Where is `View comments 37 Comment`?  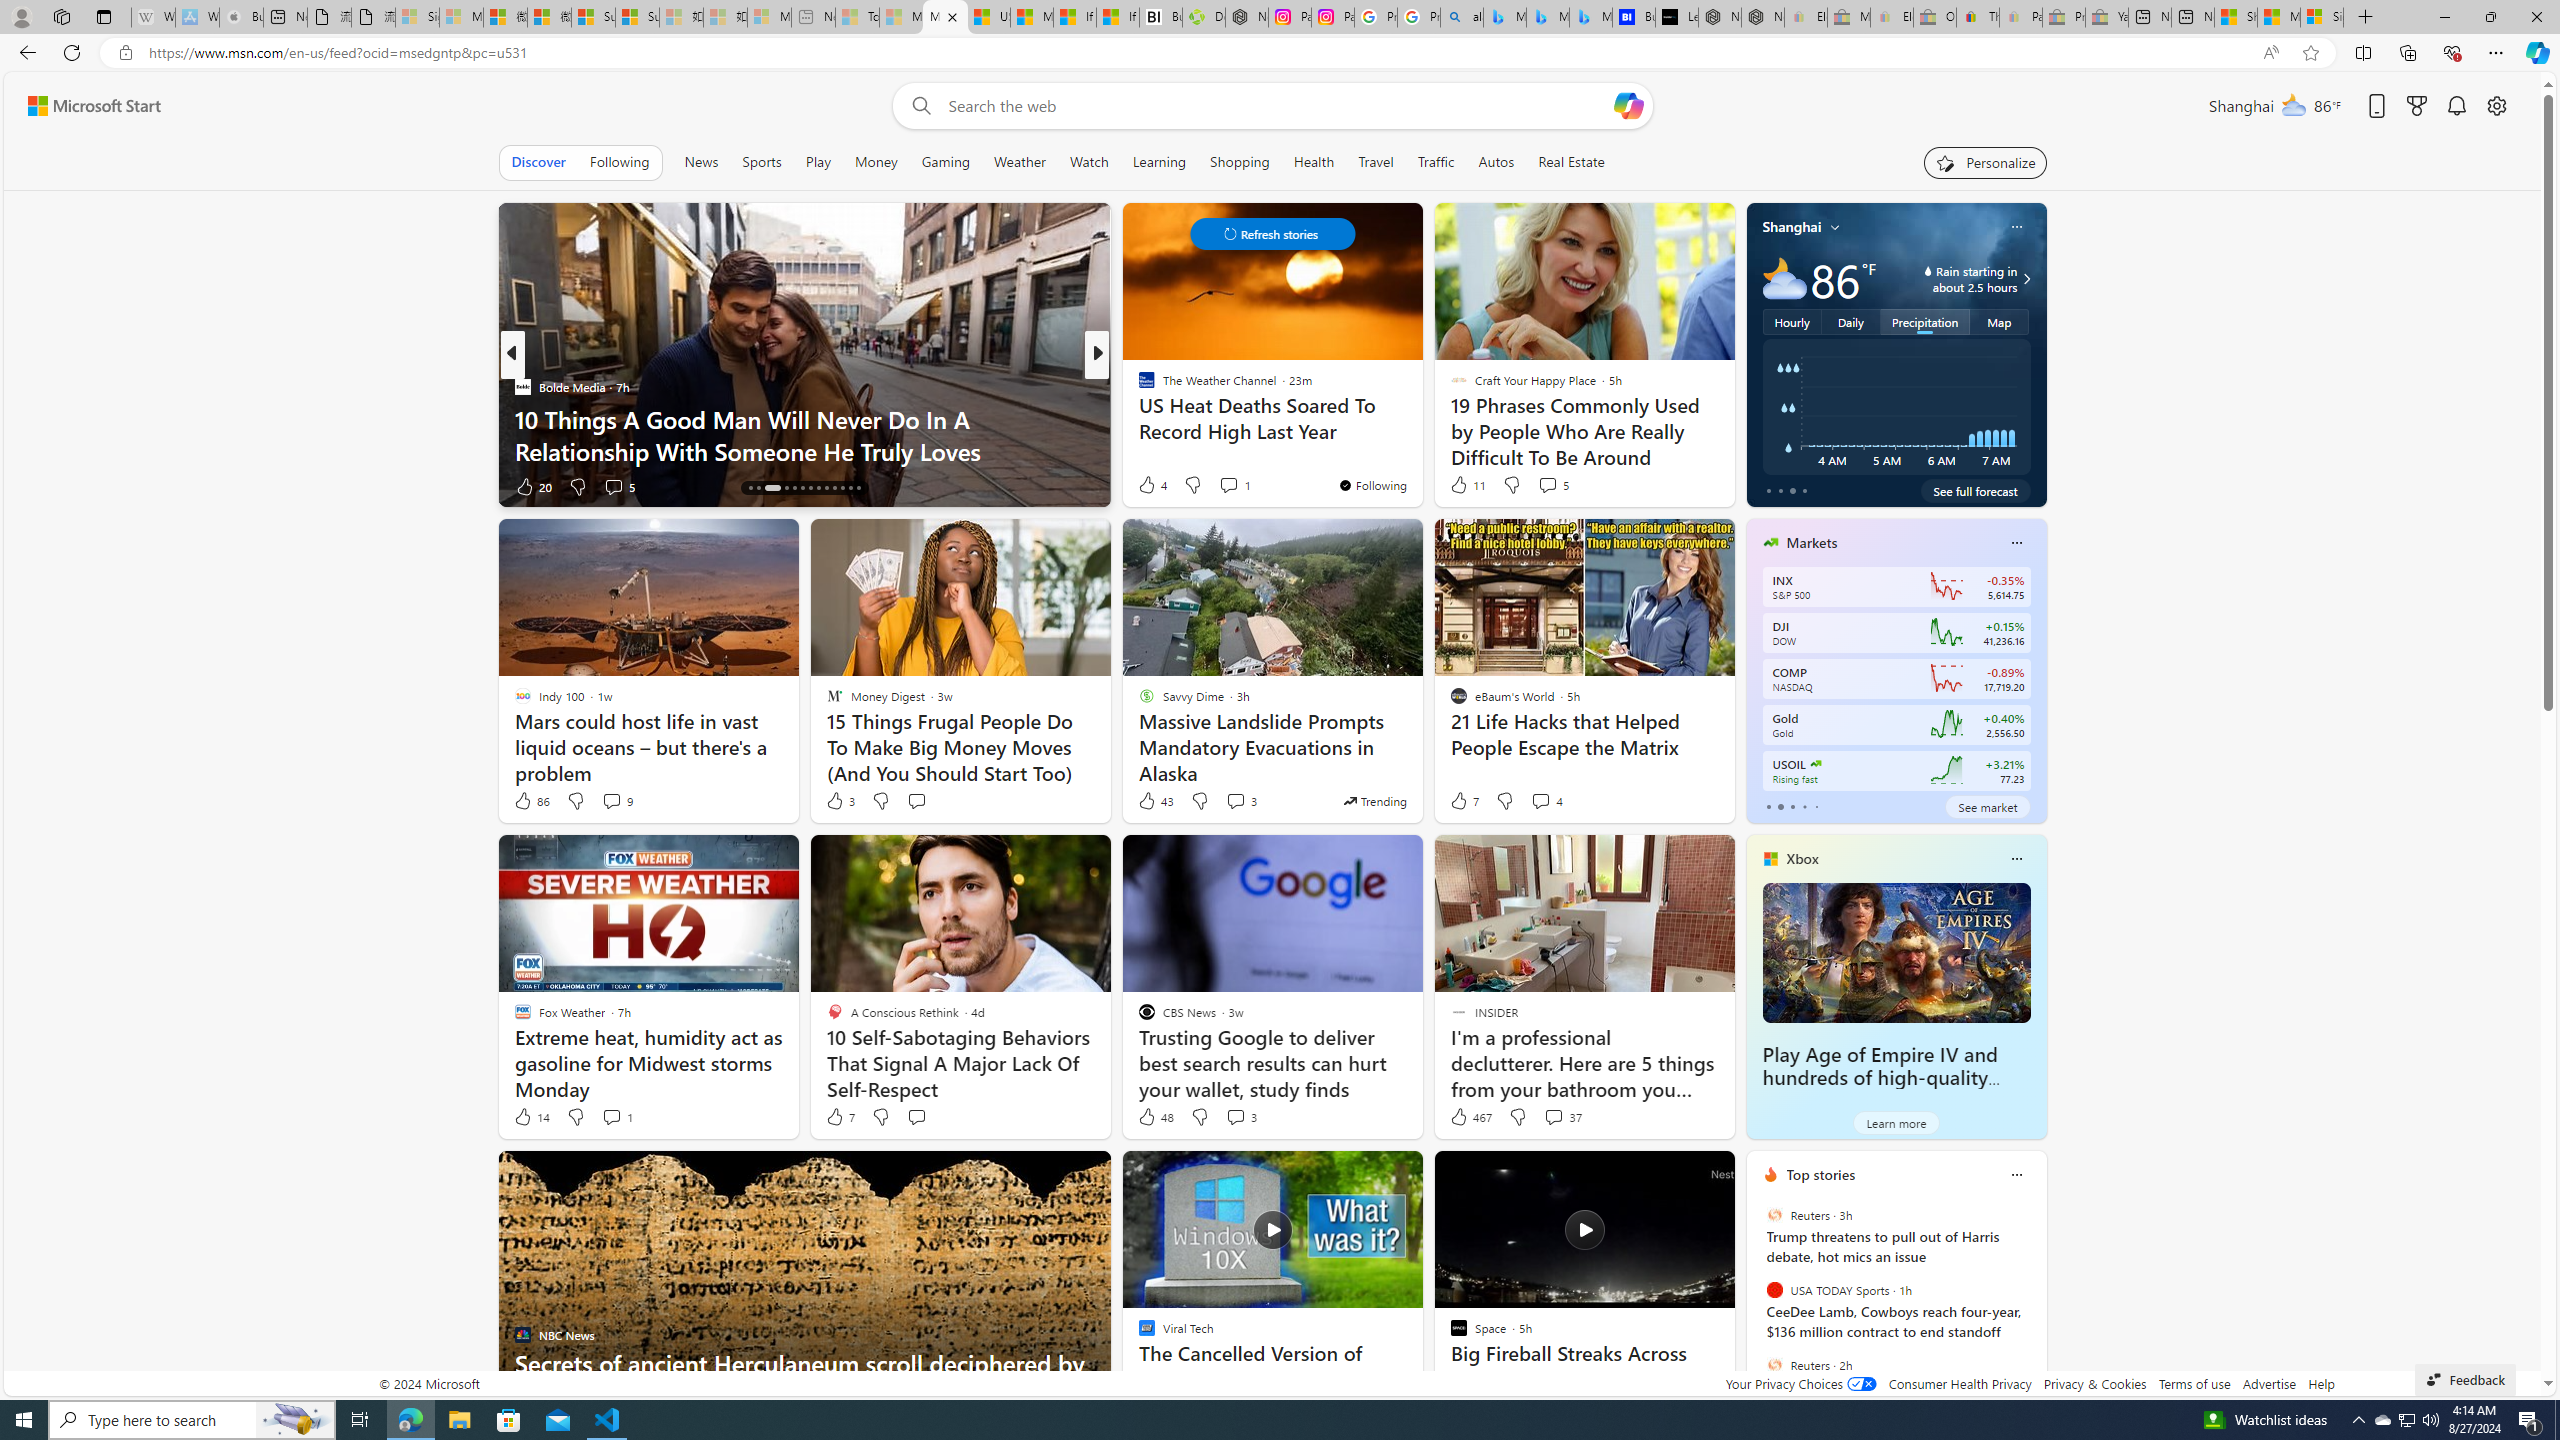 View comments 37 Comment is located at coordinates (1562, 1116).